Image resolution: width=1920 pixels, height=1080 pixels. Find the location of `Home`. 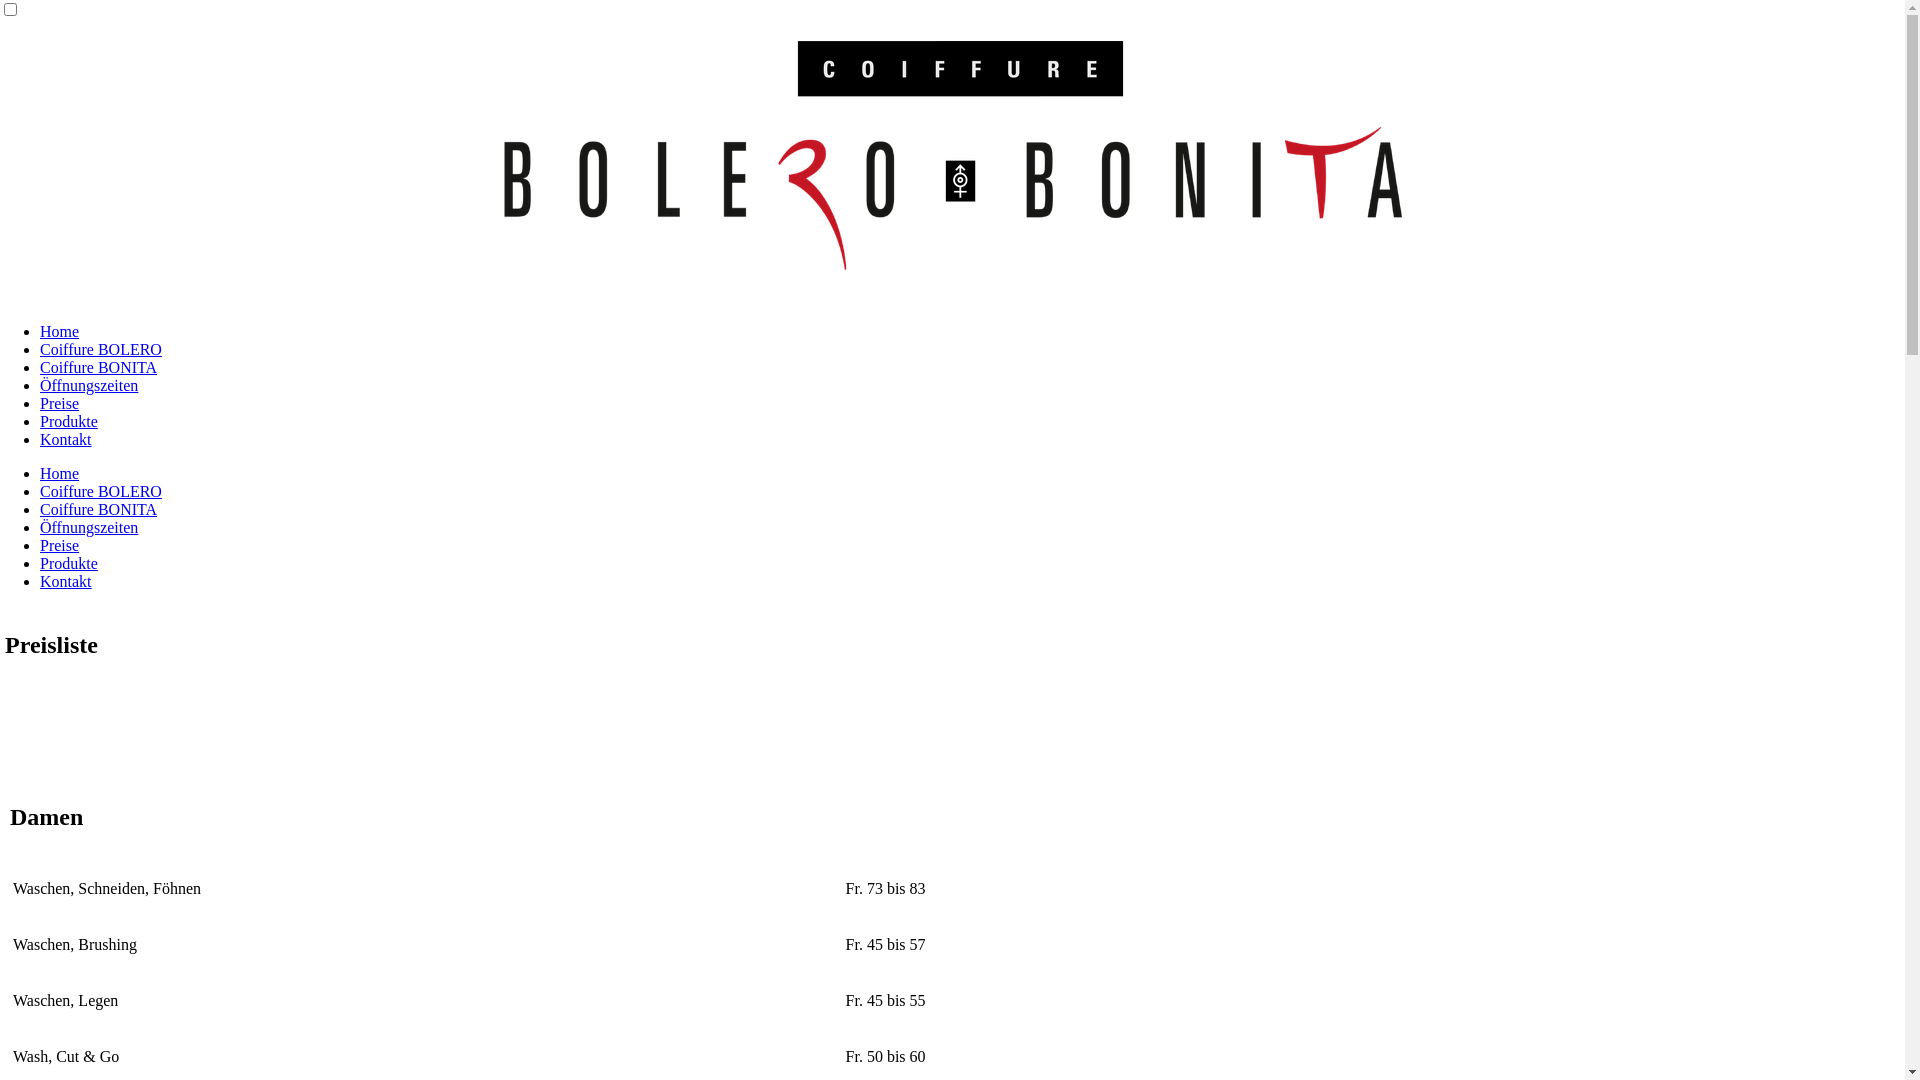

Home is located at coordinates (60, 474).